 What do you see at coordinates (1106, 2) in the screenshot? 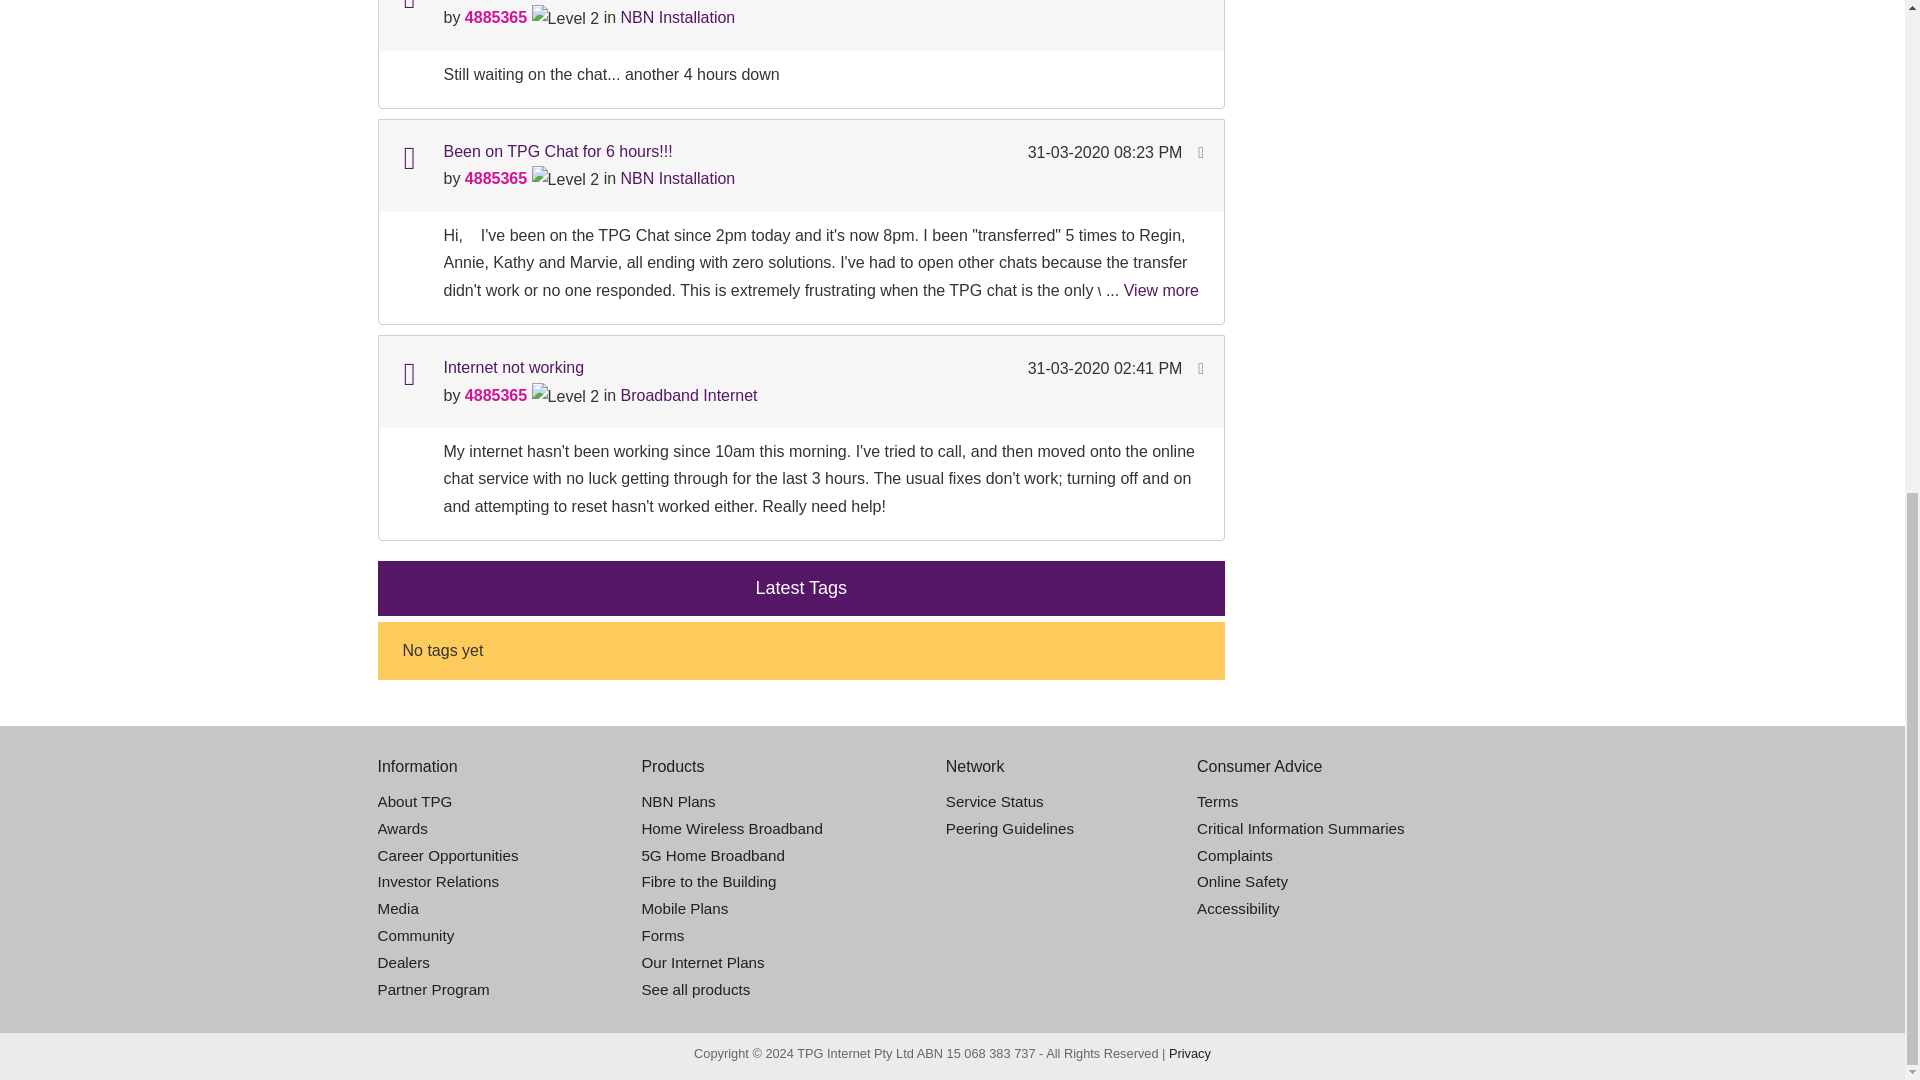
I see `Posted on` at bounding box center [1106, 2].